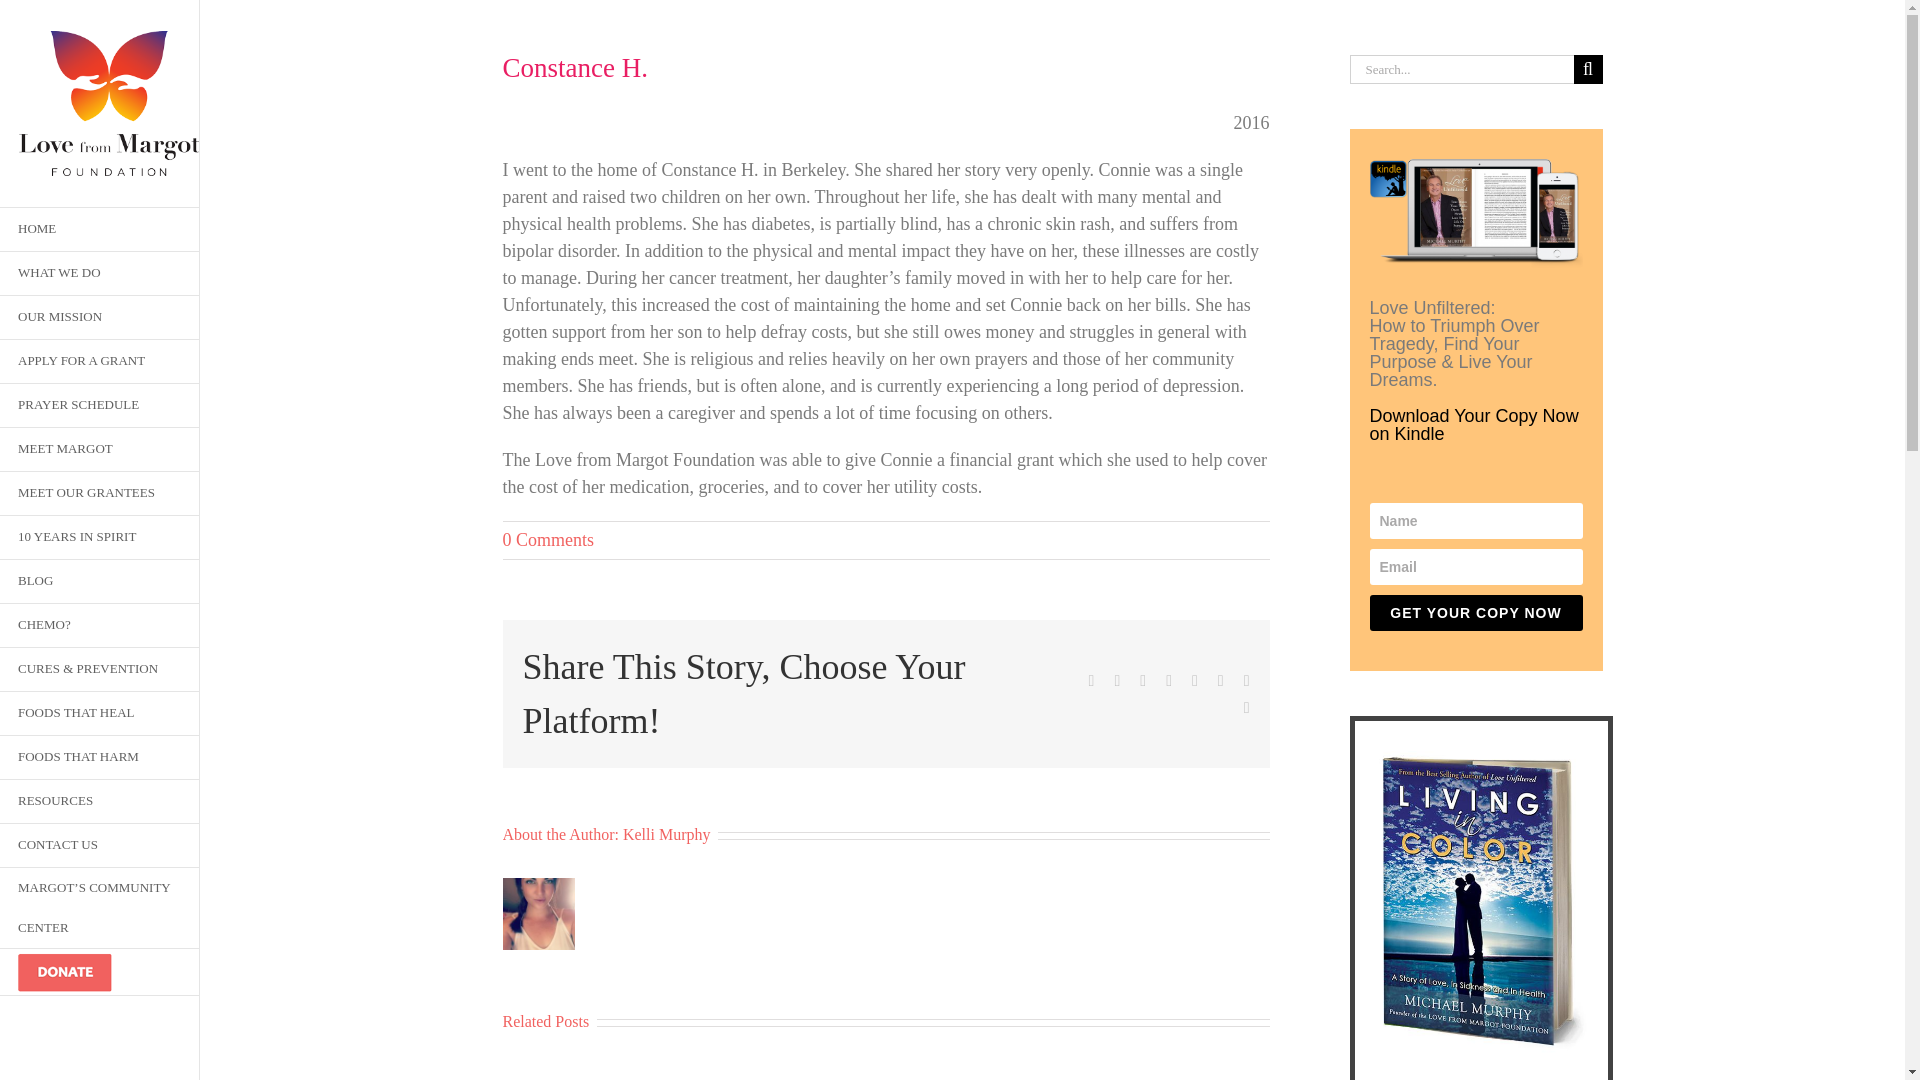 The width and height of the screenshot is (1920, 1080). Describe the element at coordinates (100, 449) in the screenshot. I see `MEET MARGOT` at that location.